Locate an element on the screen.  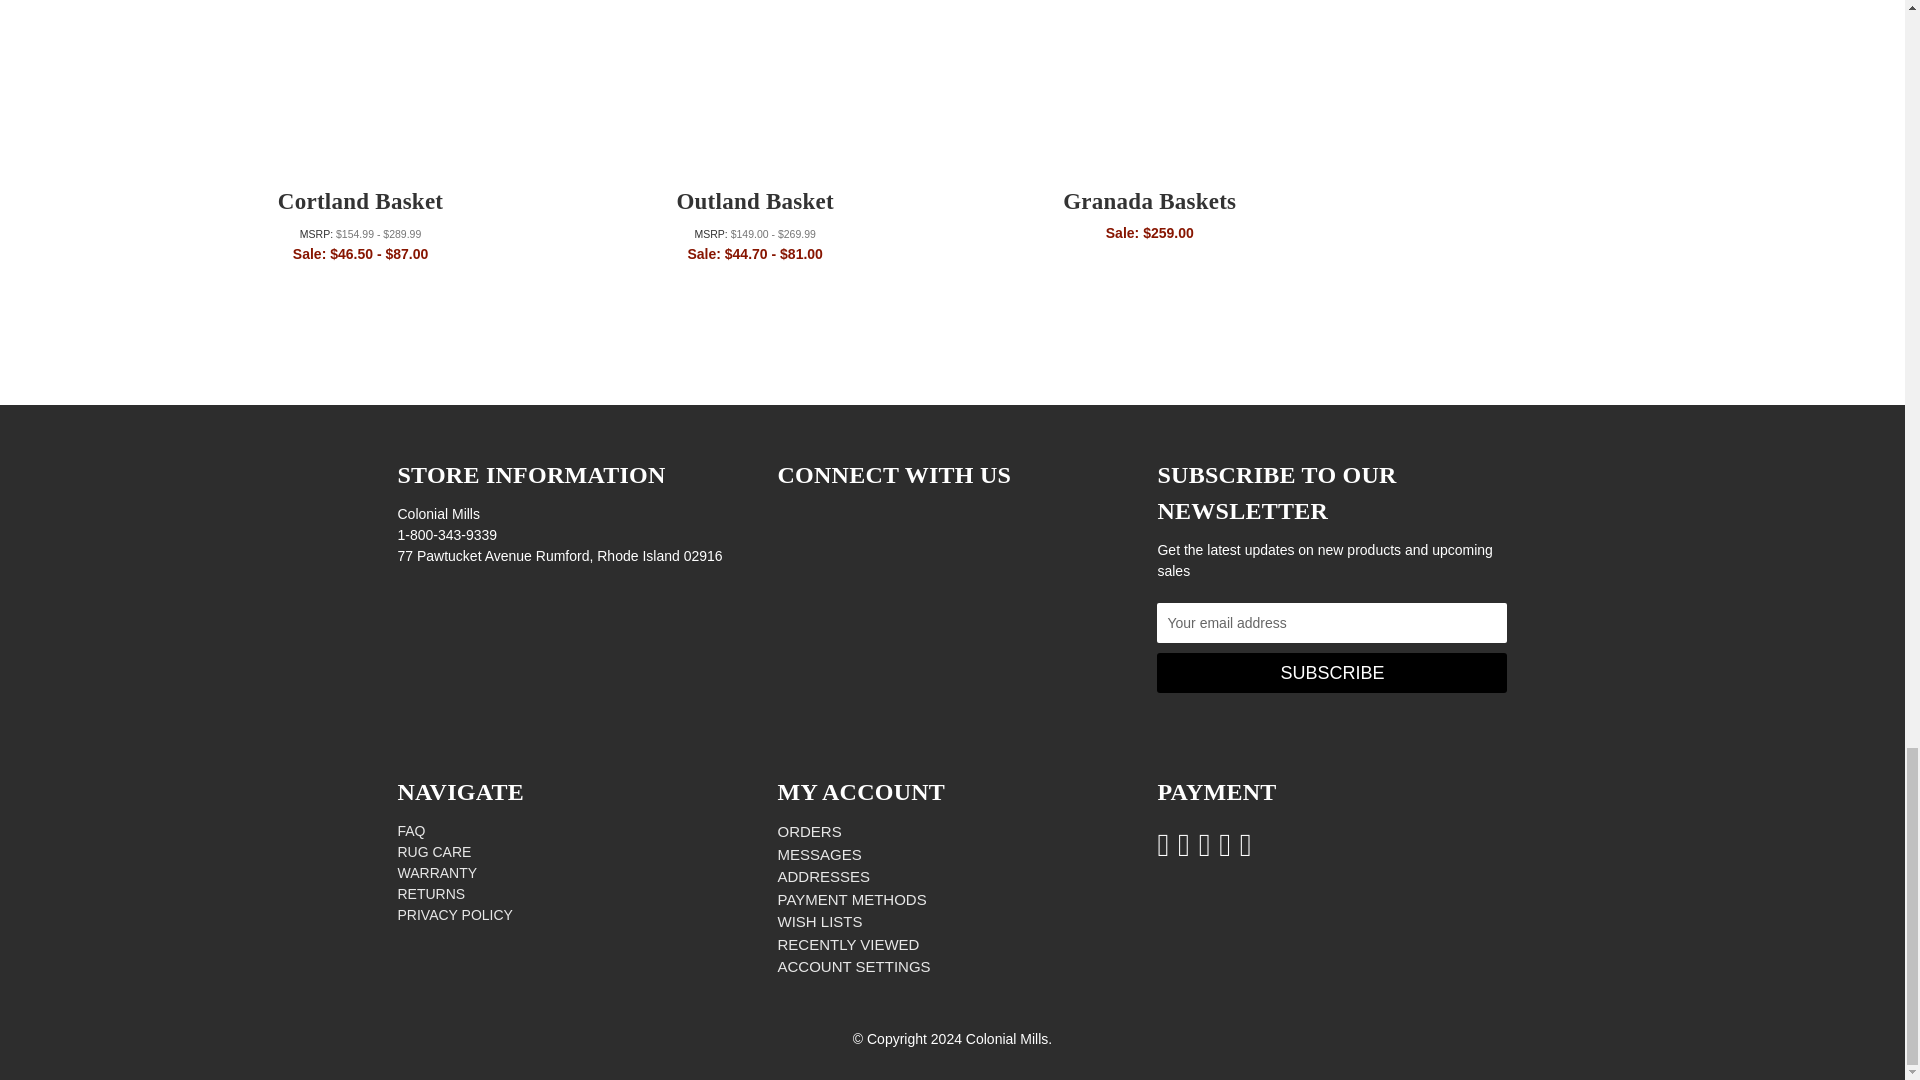
Subscribe is located at coordinates (1332, 673).